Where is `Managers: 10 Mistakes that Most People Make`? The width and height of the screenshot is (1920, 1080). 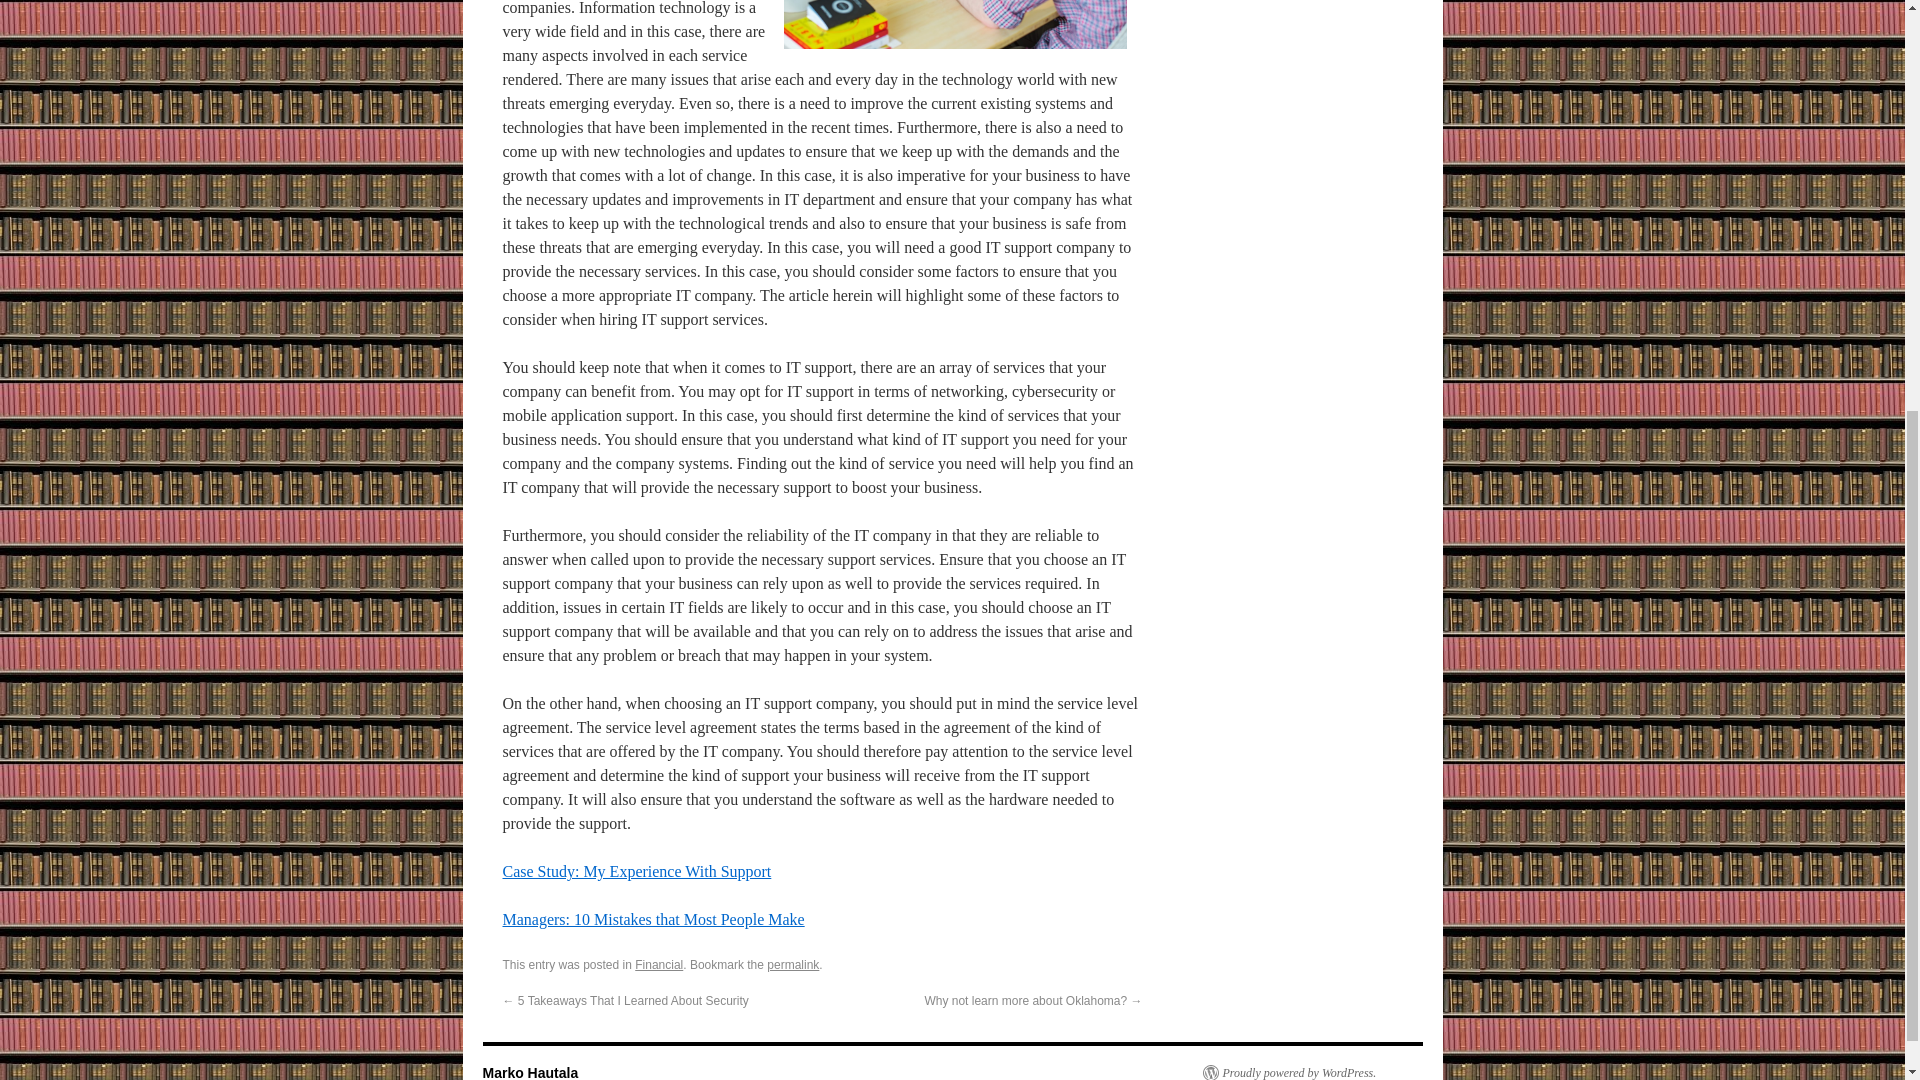
Managers: 10 Mistakes that Most People Make is located at coordinates (652, 919).